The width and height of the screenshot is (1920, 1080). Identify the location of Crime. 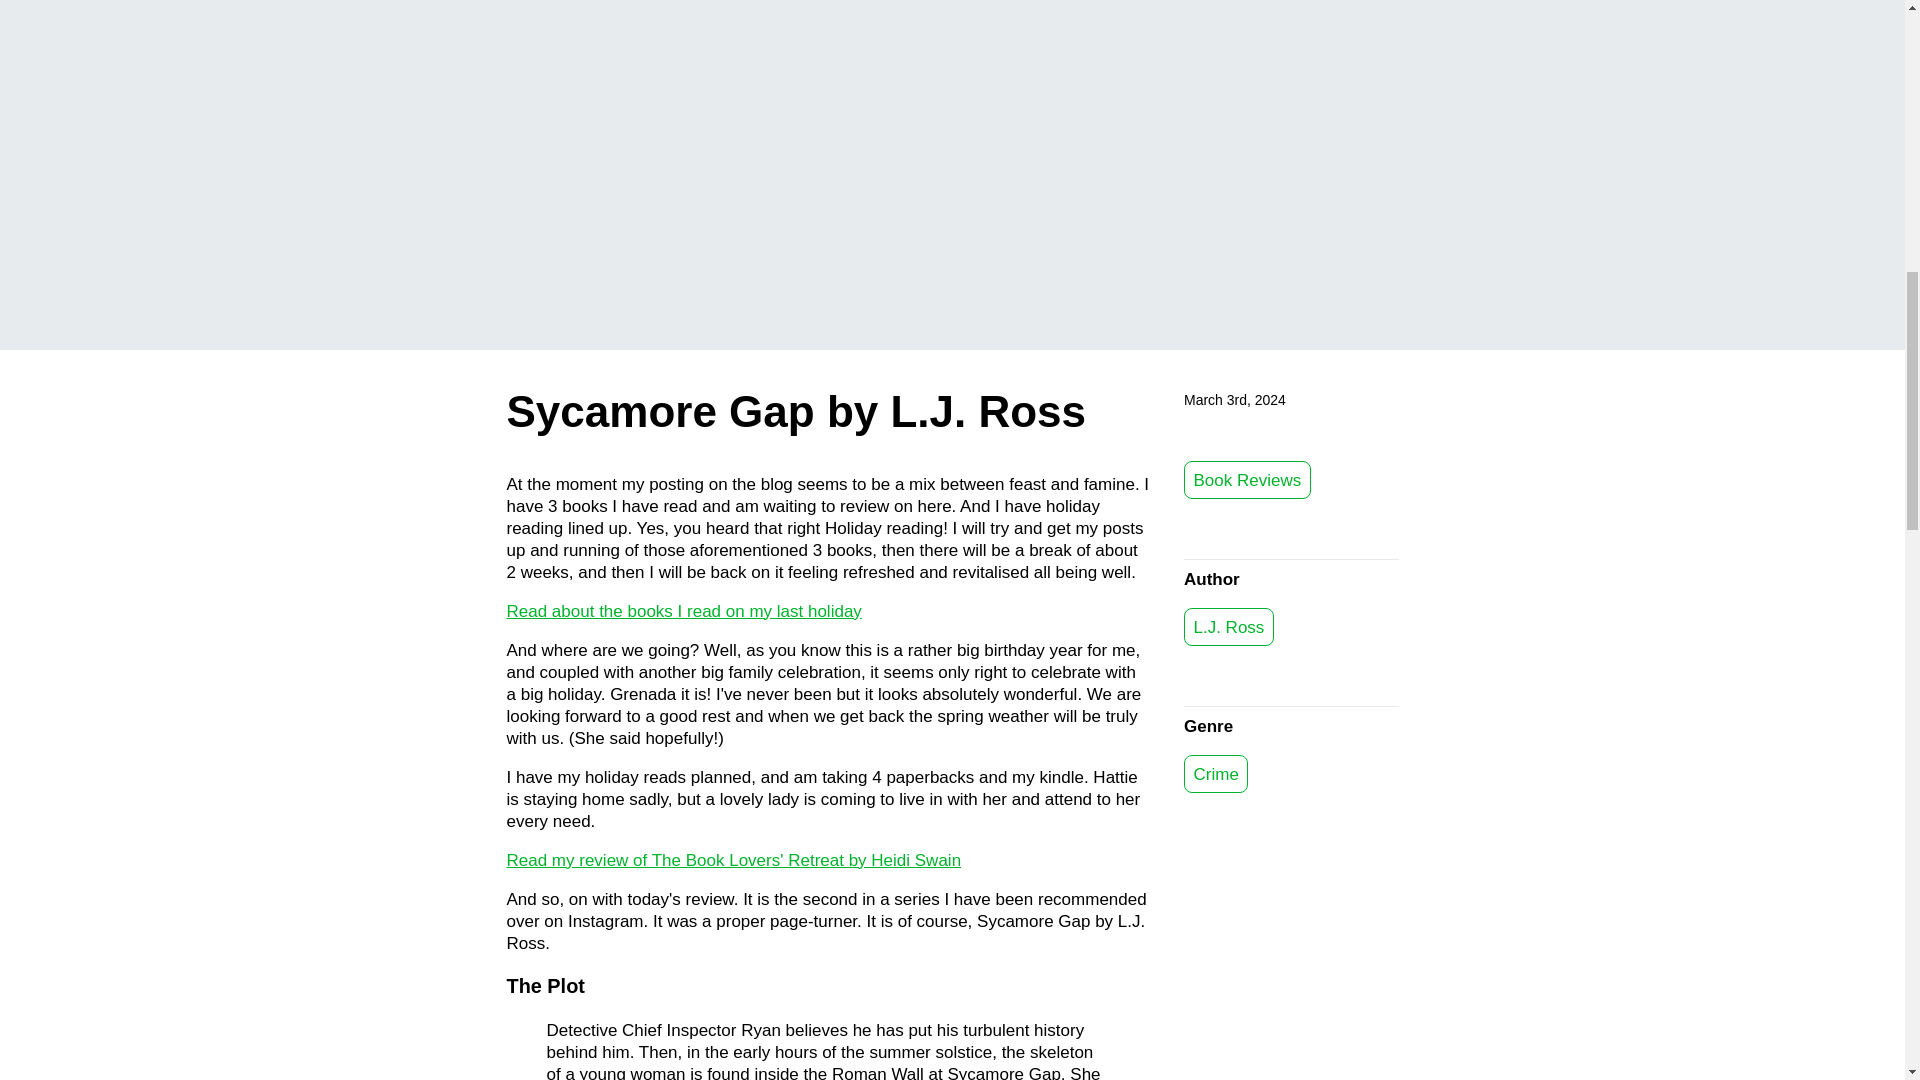
(1216, 773).